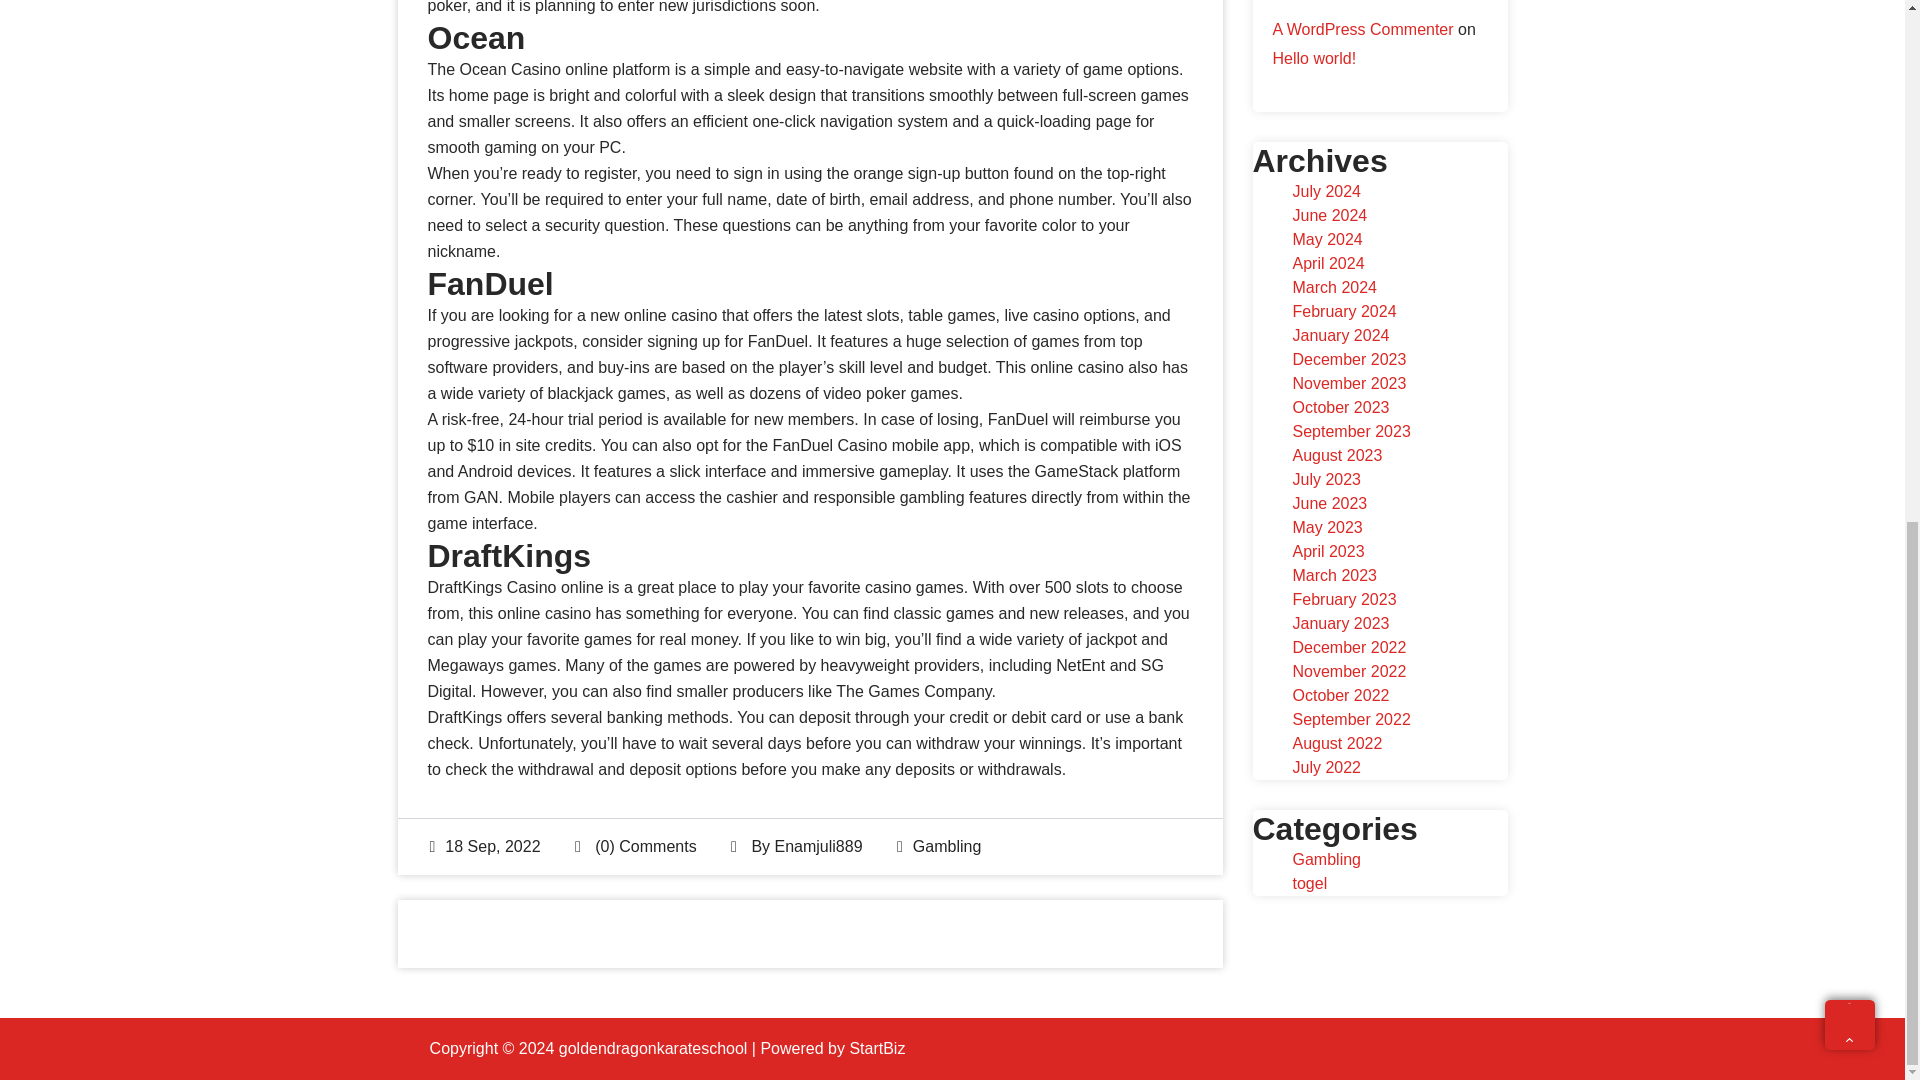 The height and width of the screenshot is (1080, 1920). I want to click on June 2024, so click(1330, 215).